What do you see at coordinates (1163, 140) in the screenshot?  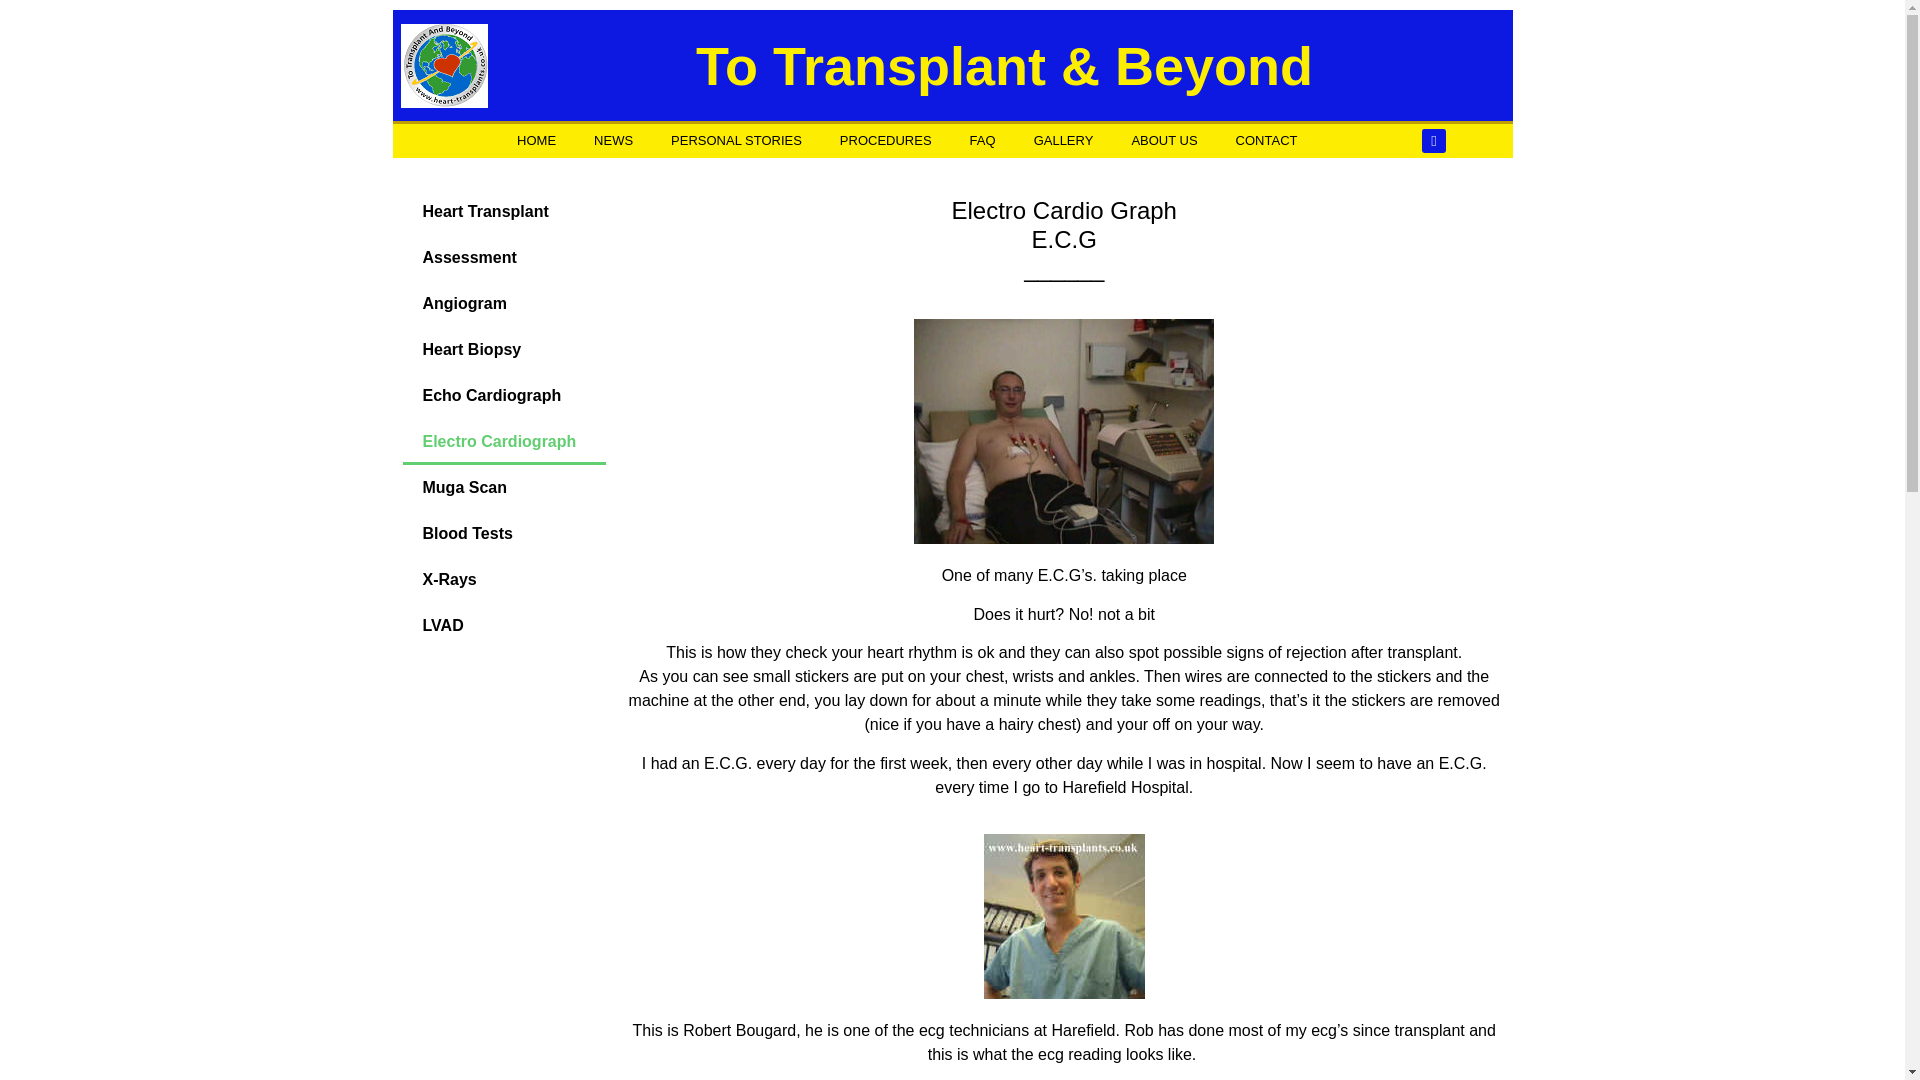 I see `ABOUT US` at bounding box center [1163, 140].